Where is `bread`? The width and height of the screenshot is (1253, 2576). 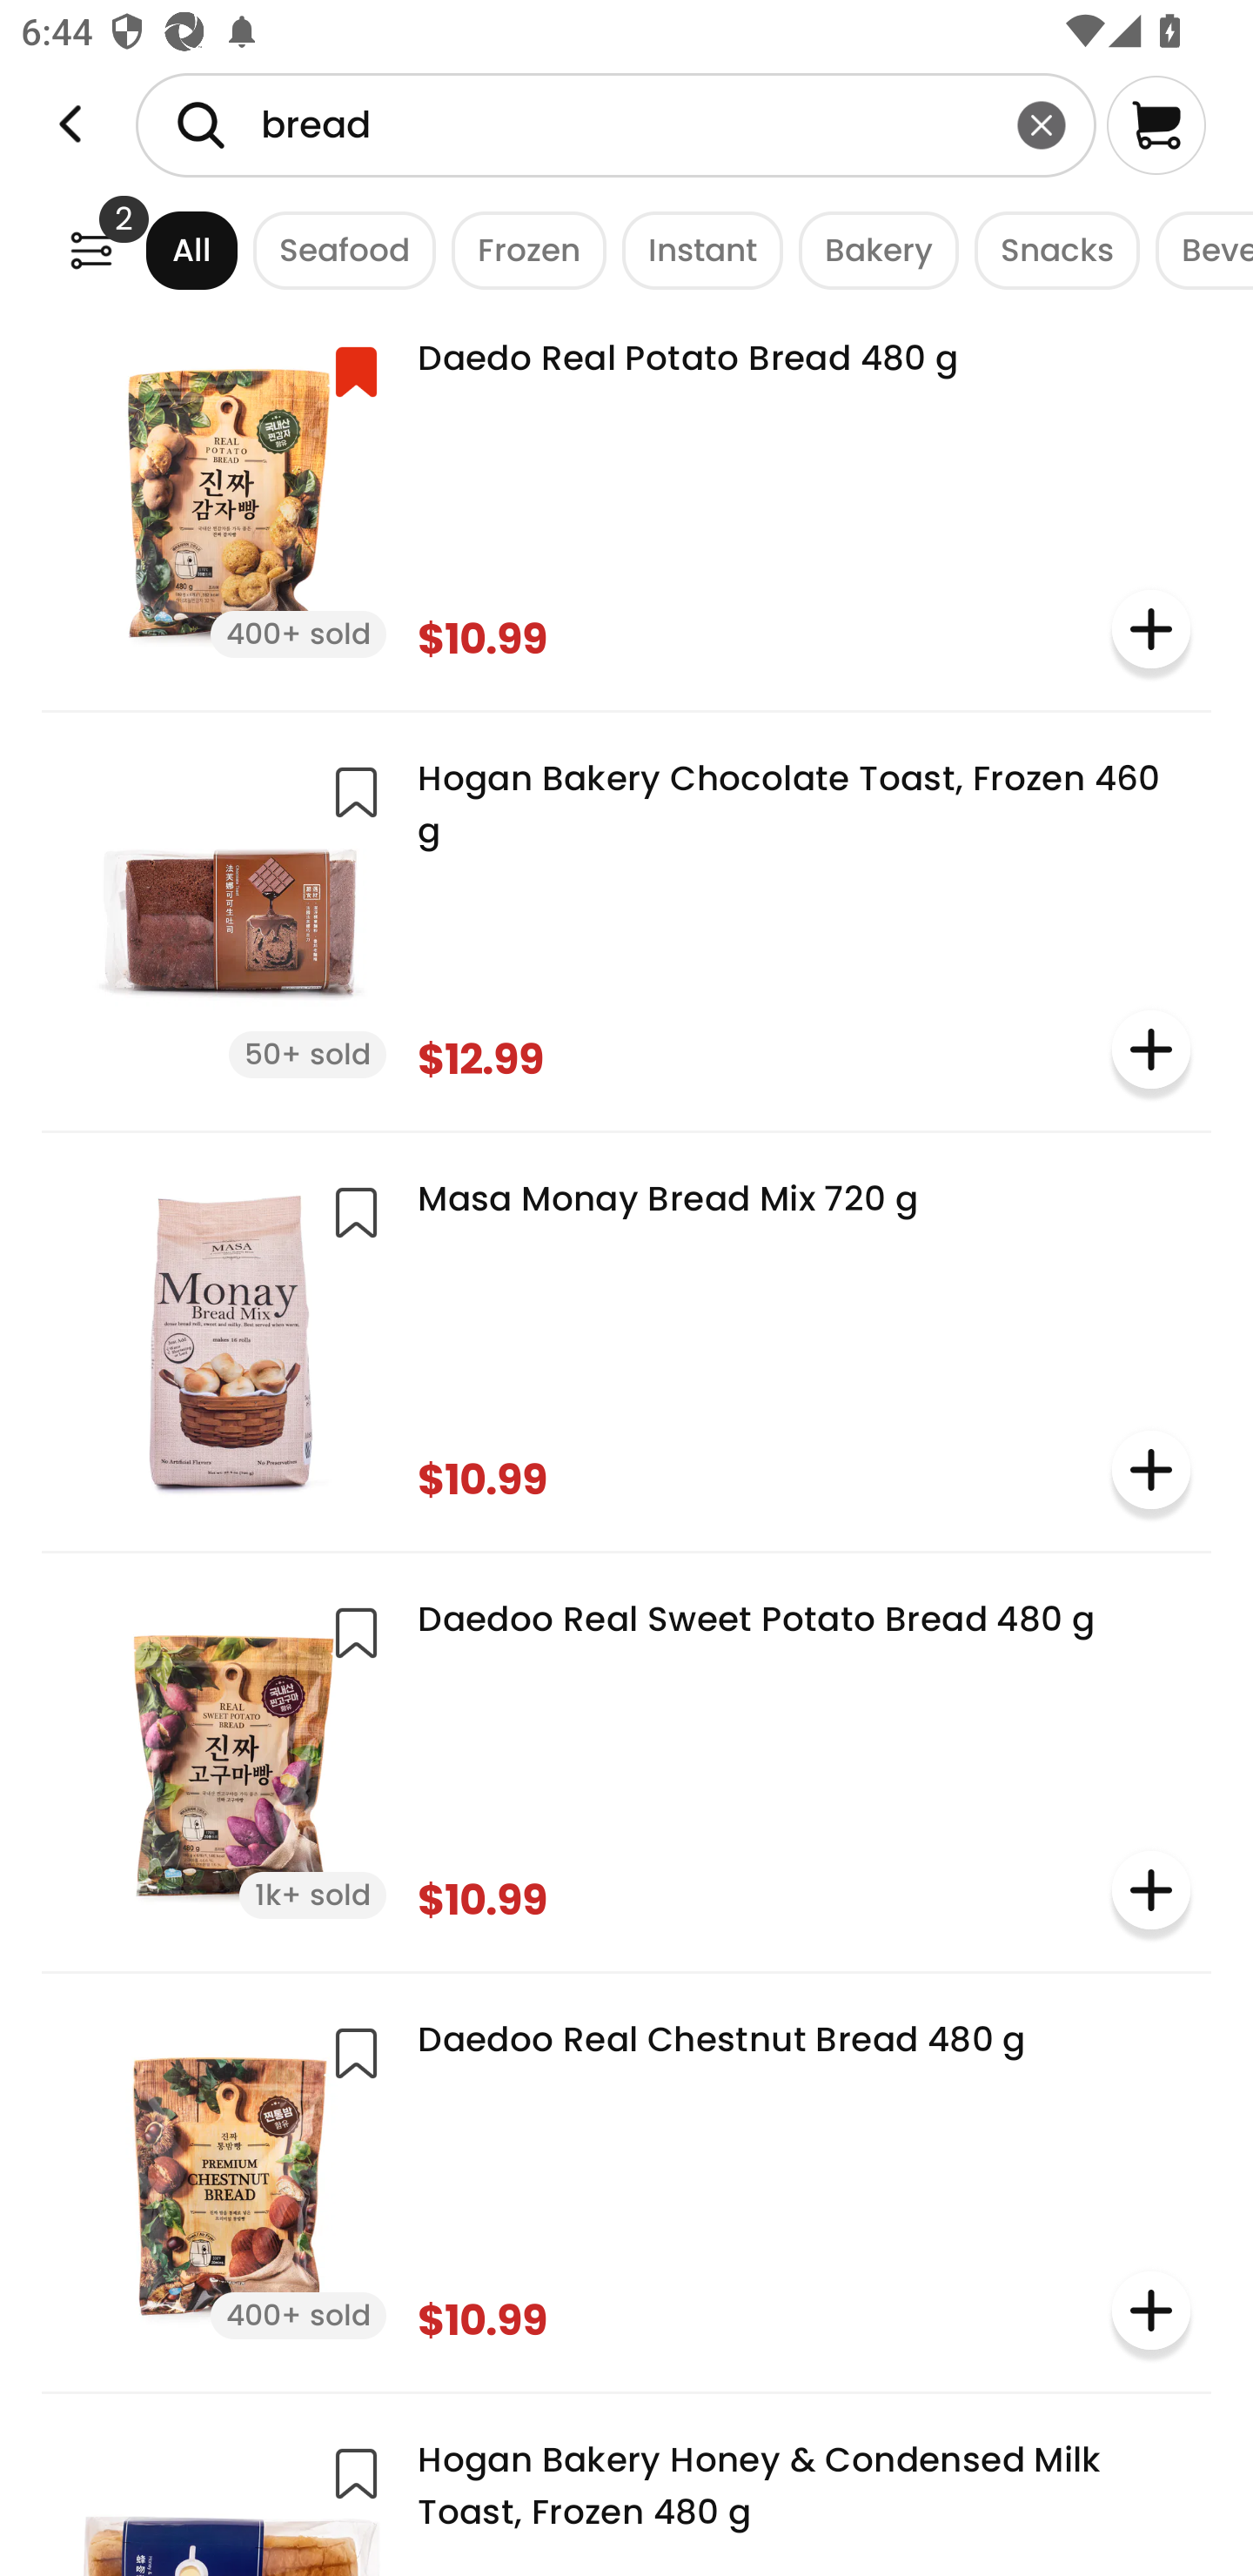 bread is located at coordinates (616, 124).